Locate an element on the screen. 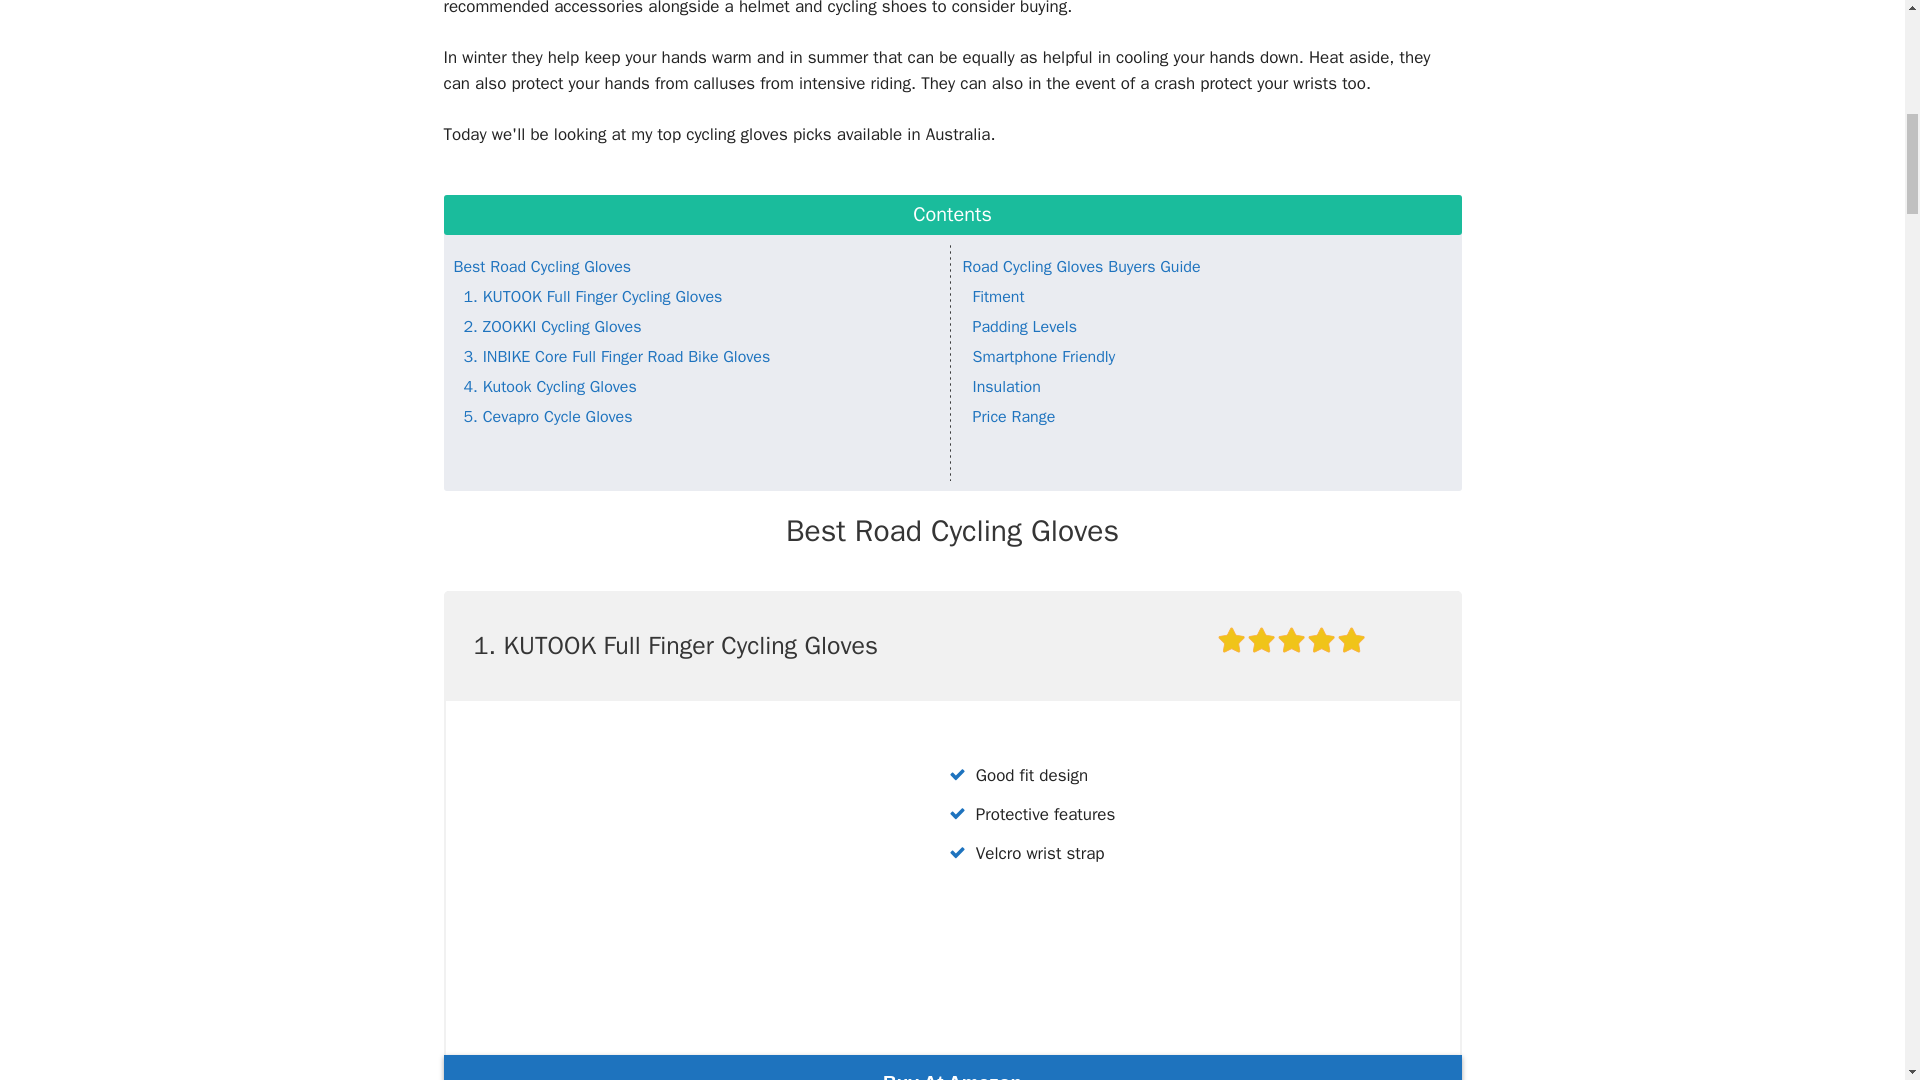  Best Road Cycling Gloves is located at coordinates (542, 266).